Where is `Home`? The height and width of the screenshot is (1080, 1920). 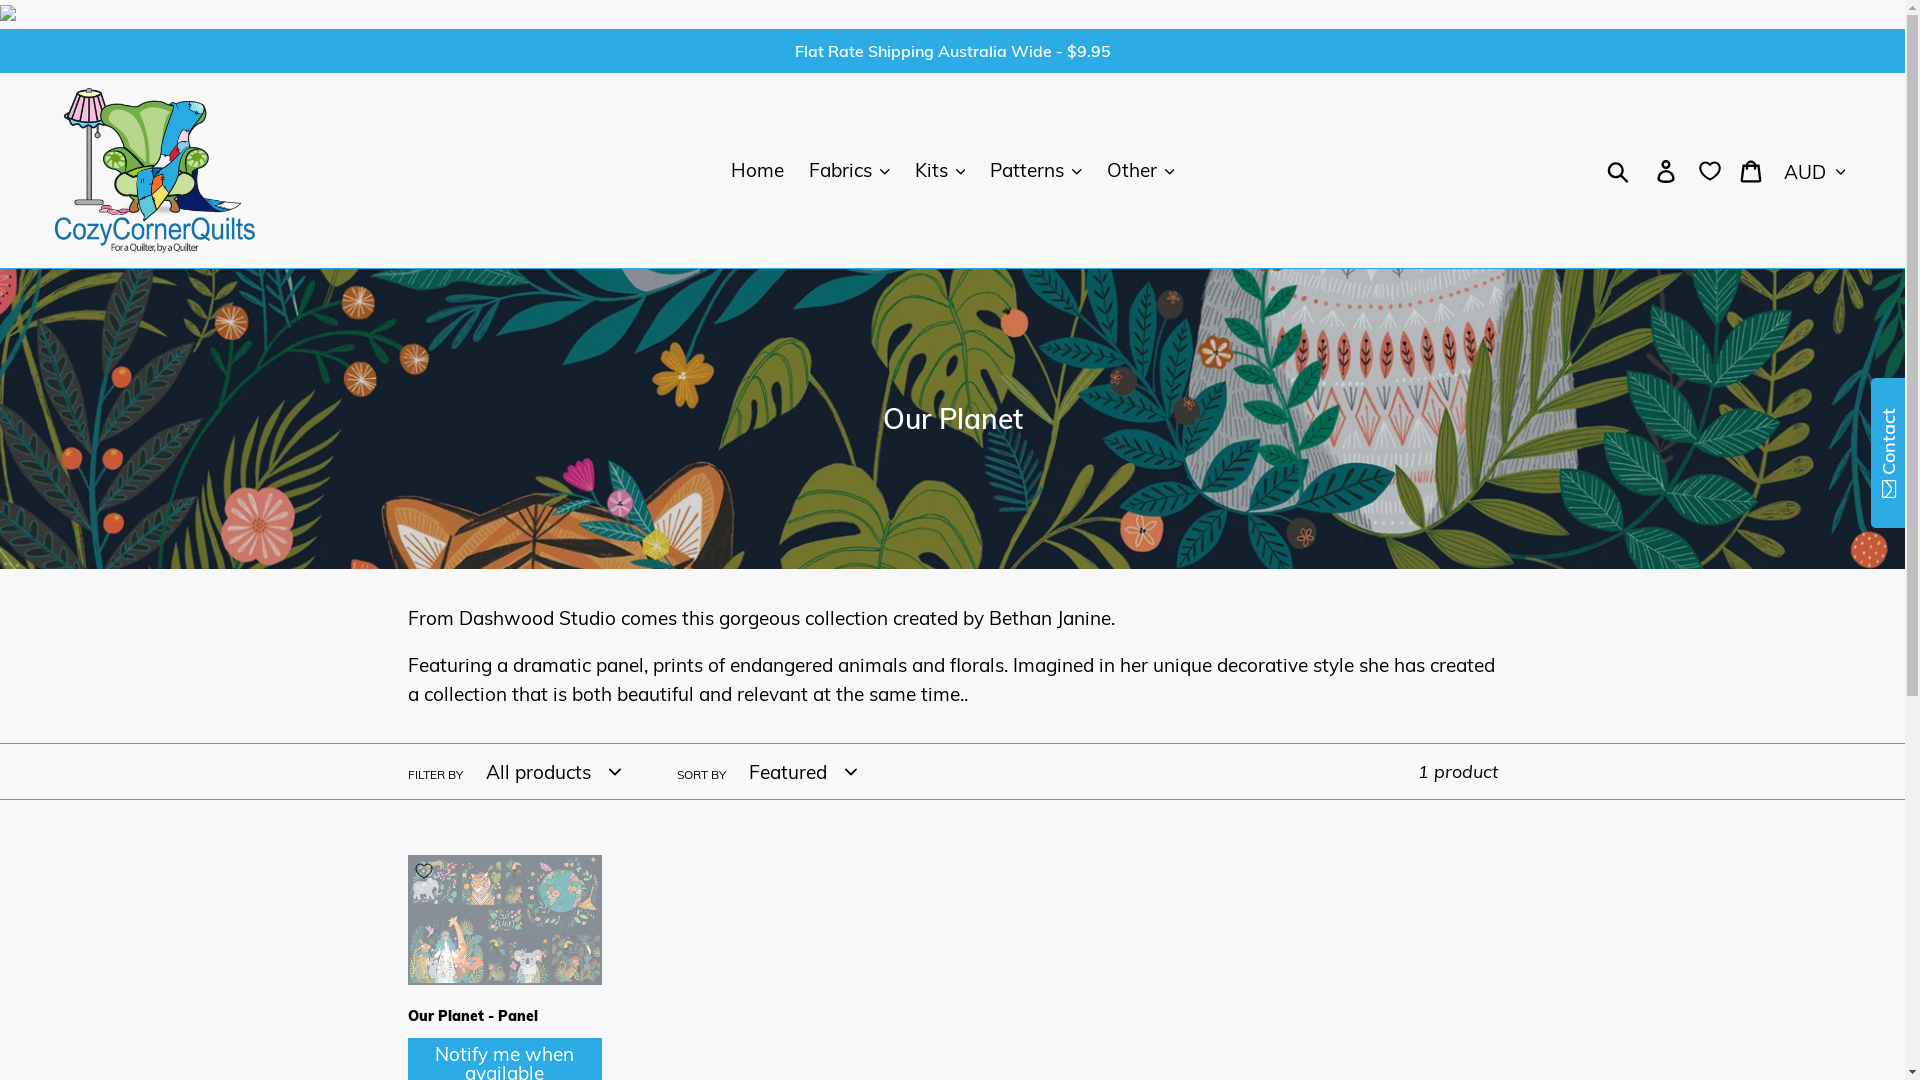 Home is located at coordinates (758, 170).